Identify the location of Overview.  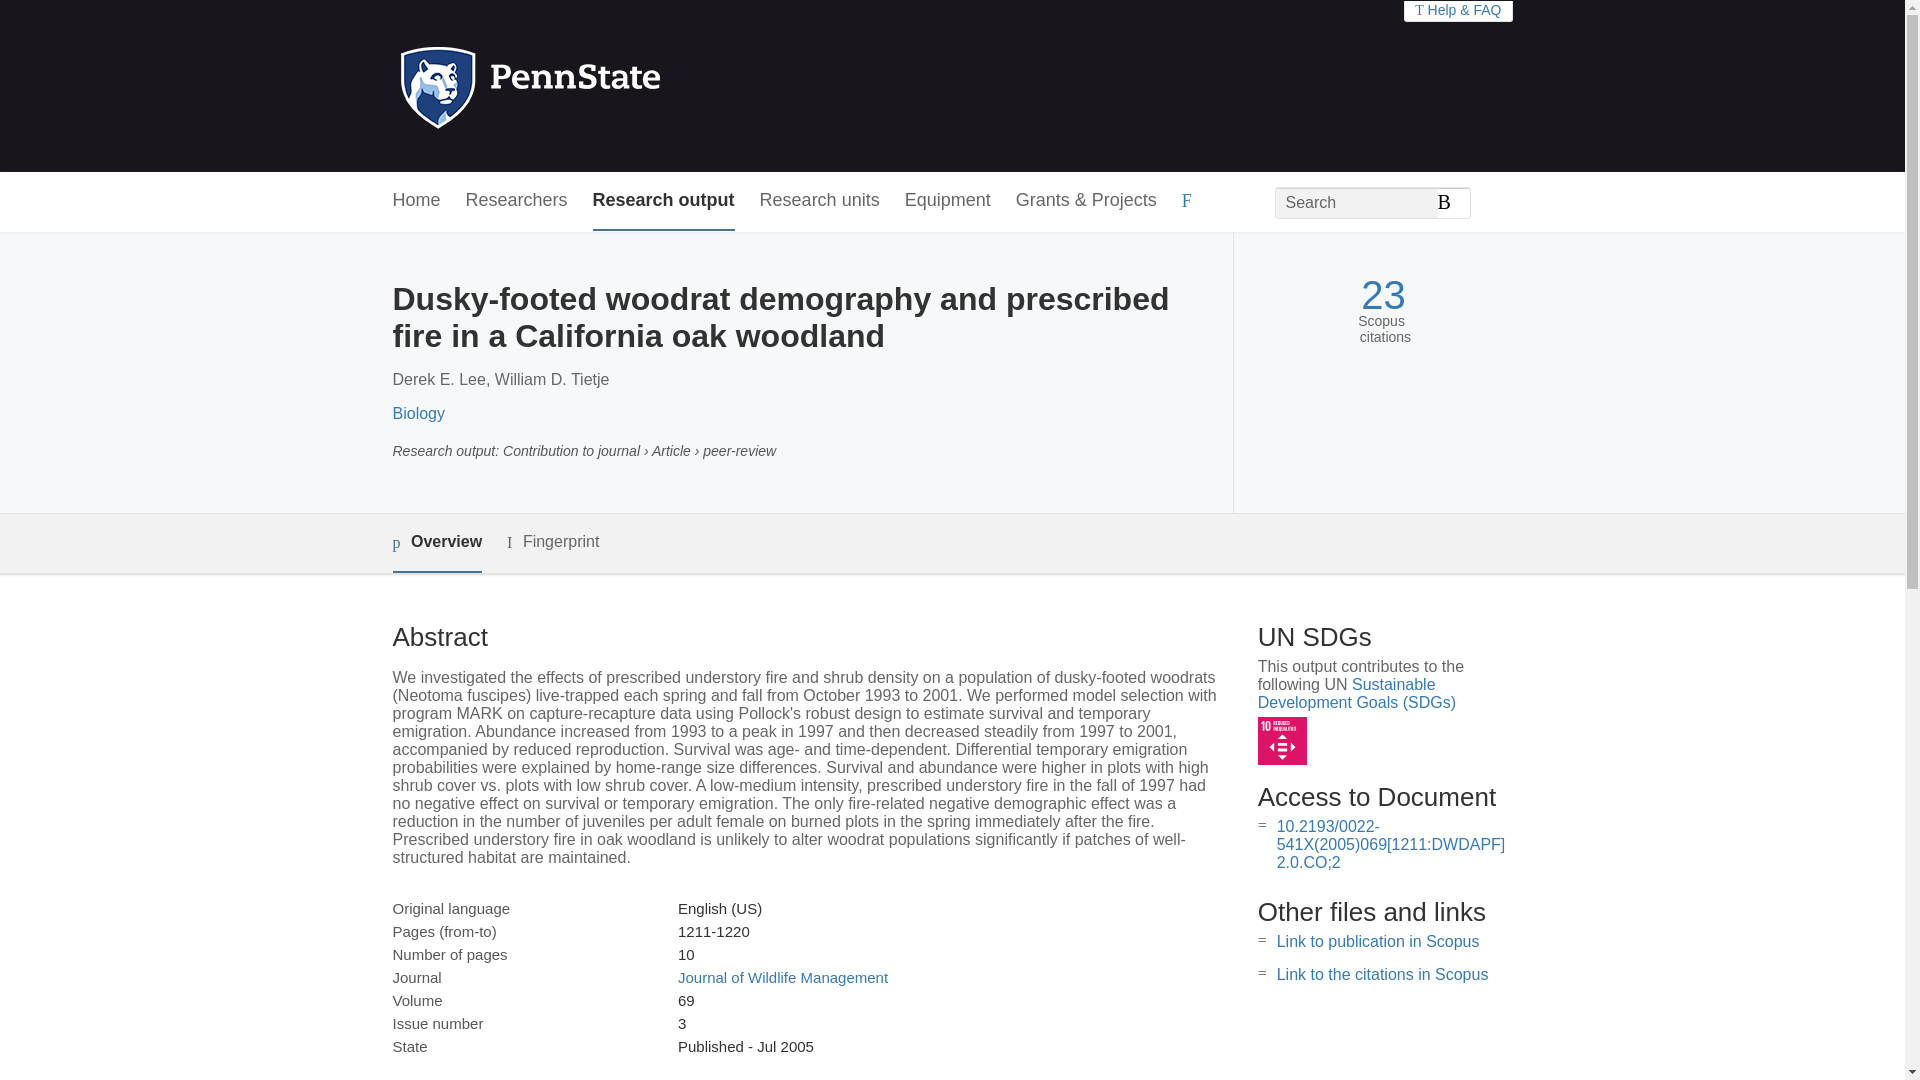
(436, 544).